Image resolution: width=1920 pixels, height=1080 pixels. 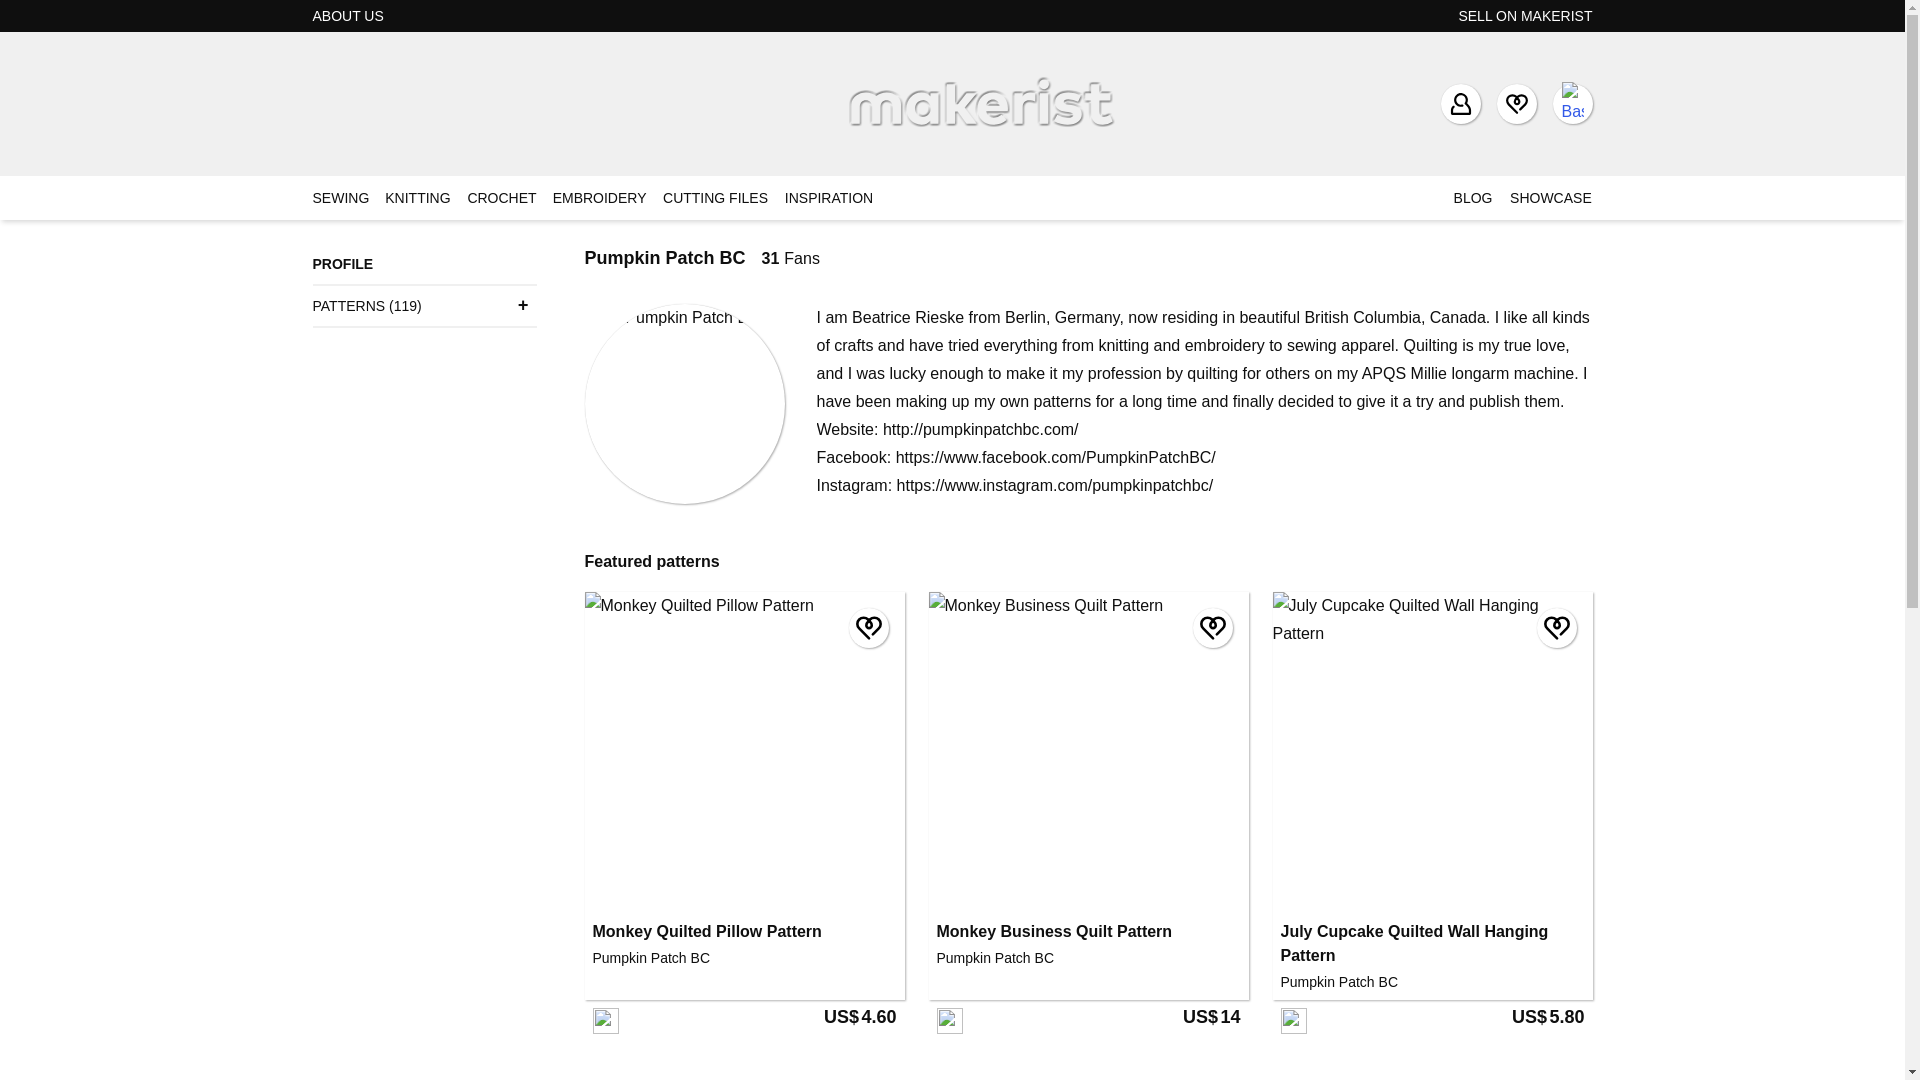 I want to click on Blog, so click(x=1473, y=198).